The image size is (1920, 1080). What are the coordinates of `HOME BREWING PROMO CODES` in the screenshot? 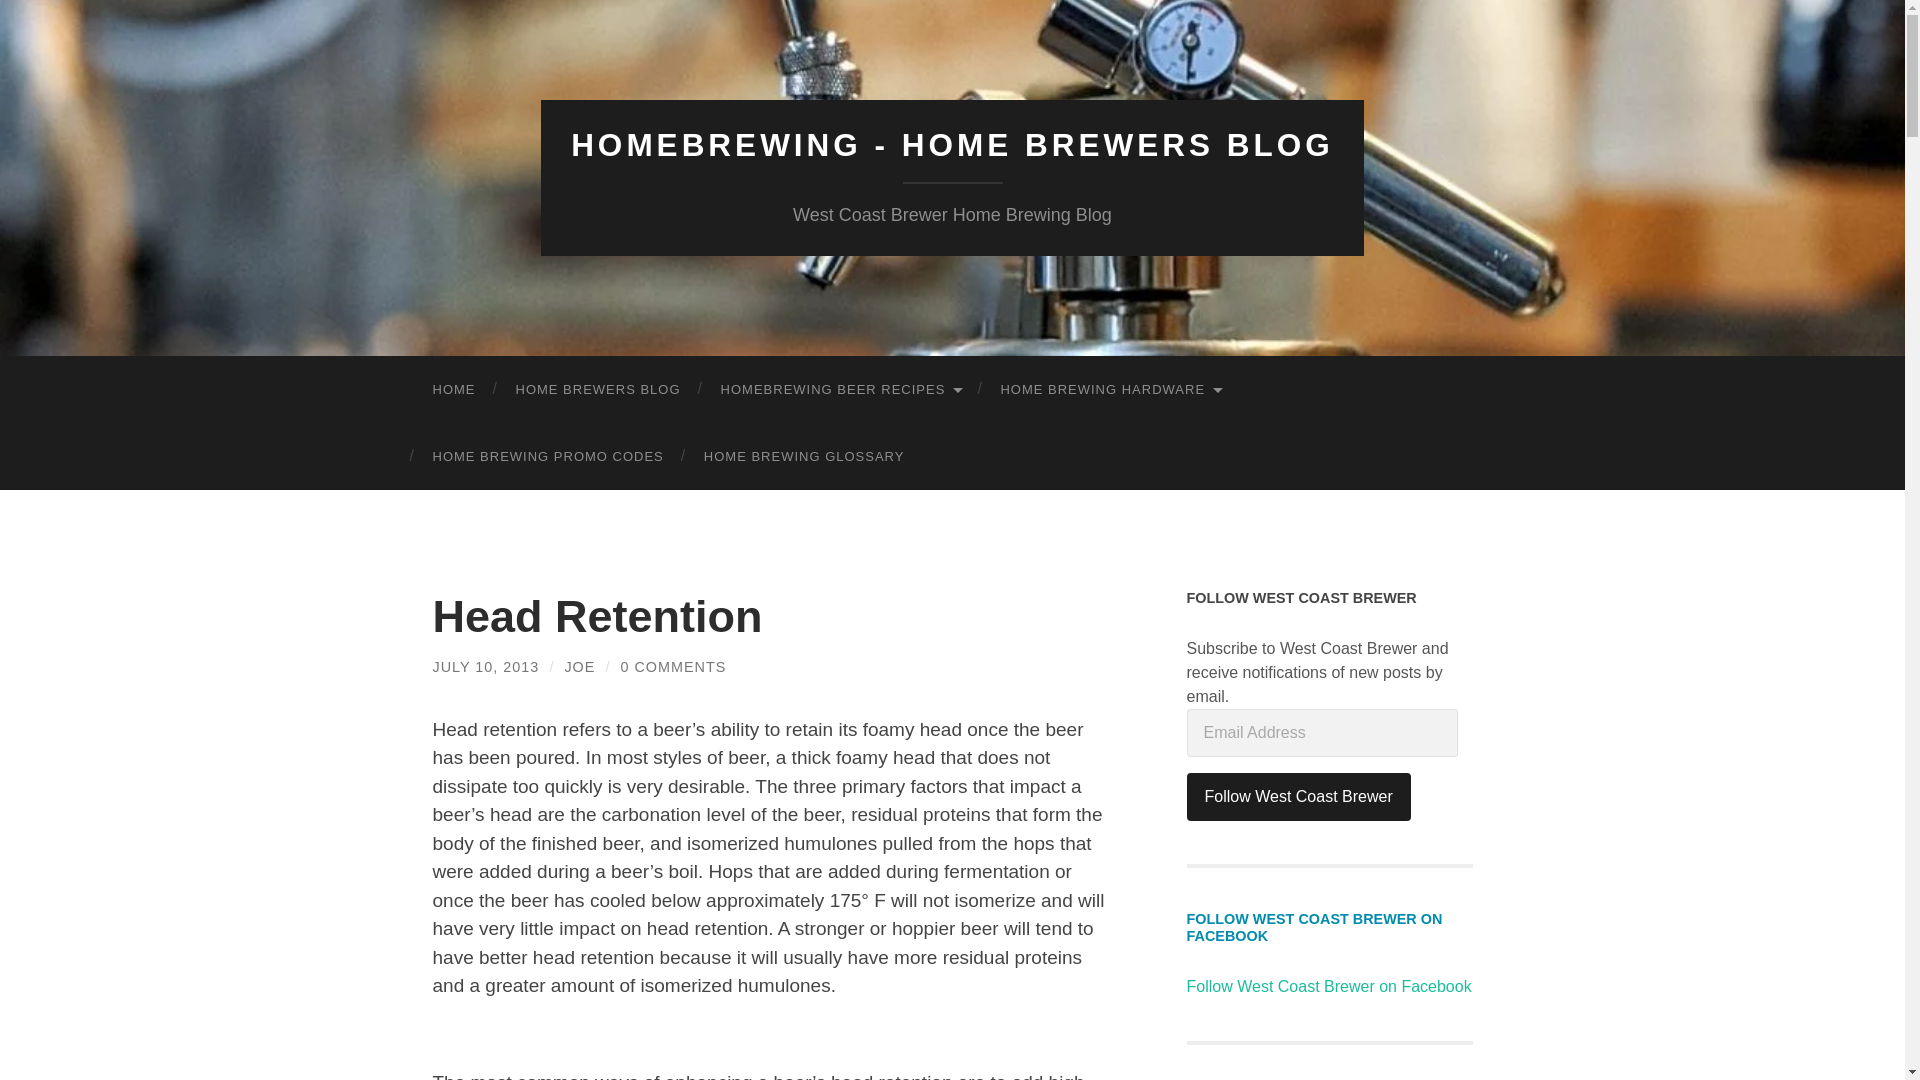 It's located at (548, 456).